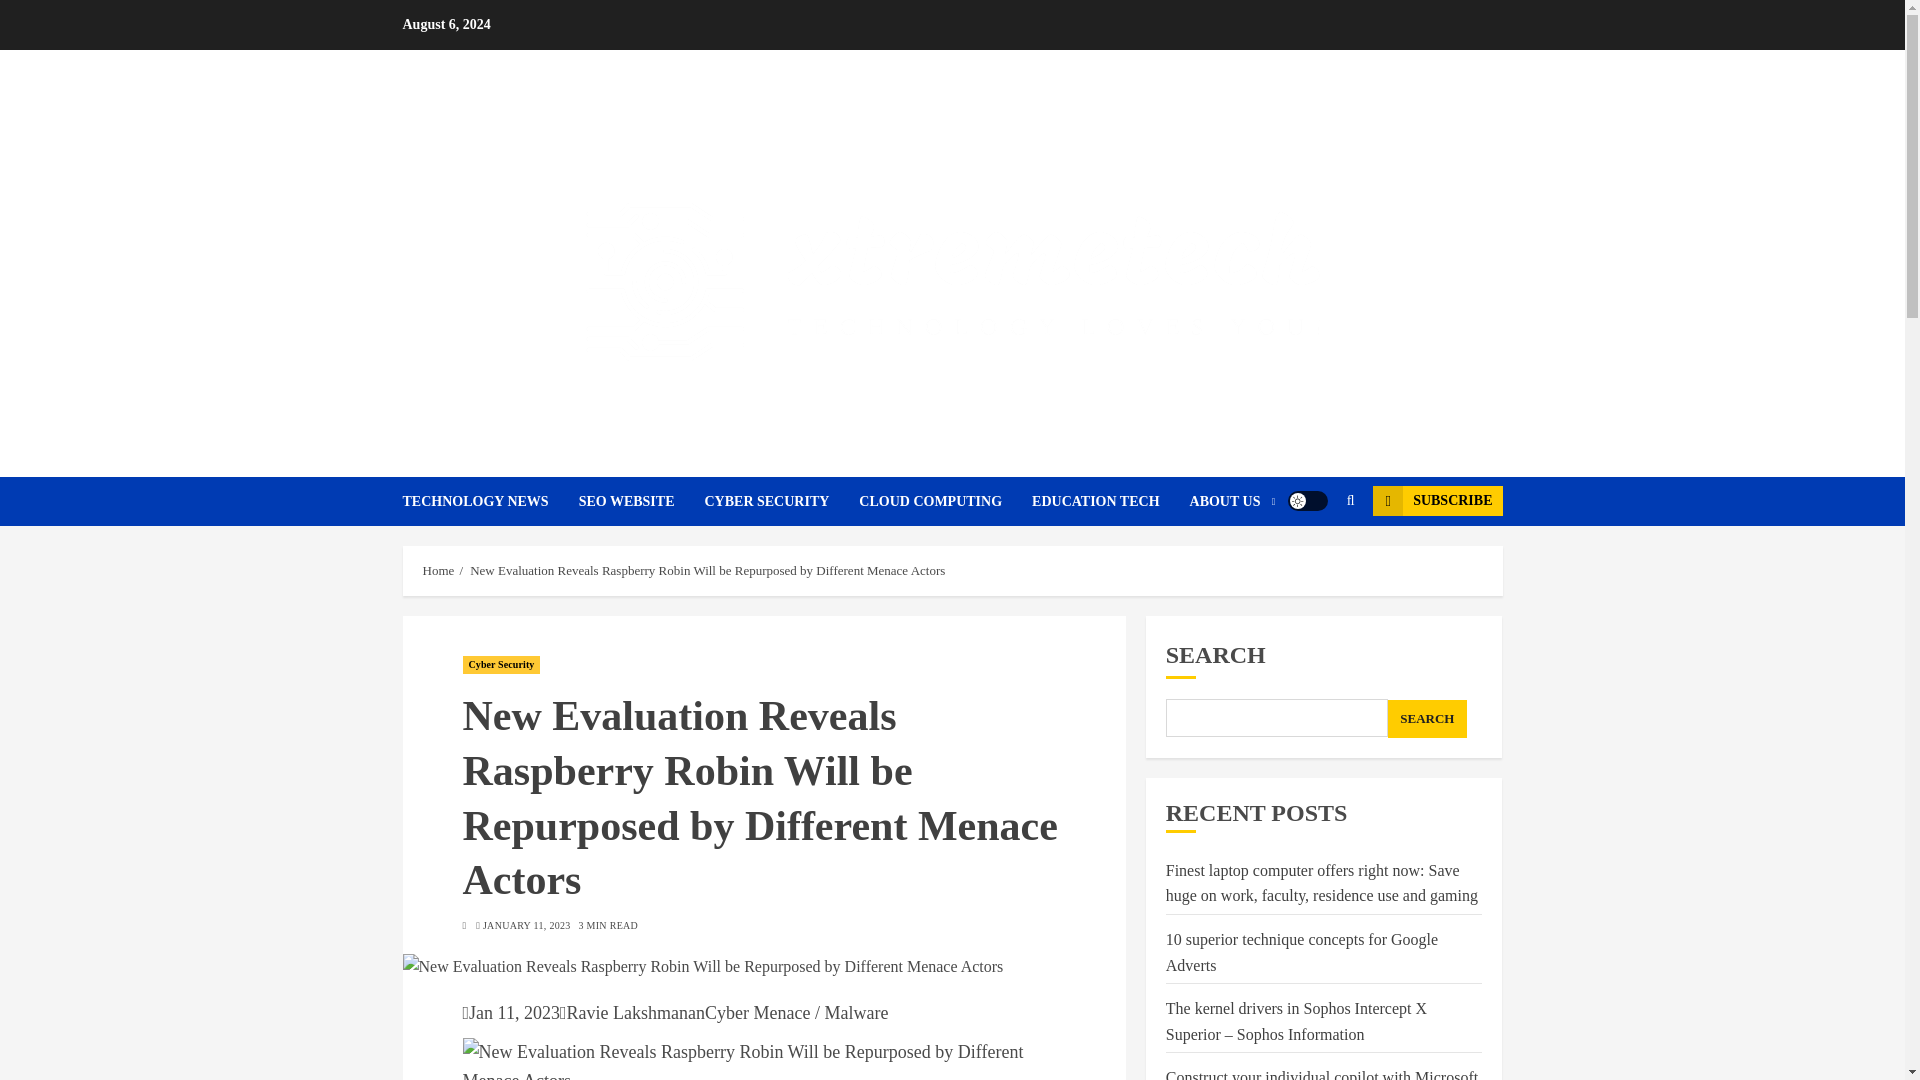 Image resolution: width=1920 pixels, height=1080 pixels. I want to click on CLOUD COMPUTING, so click(945, 501).